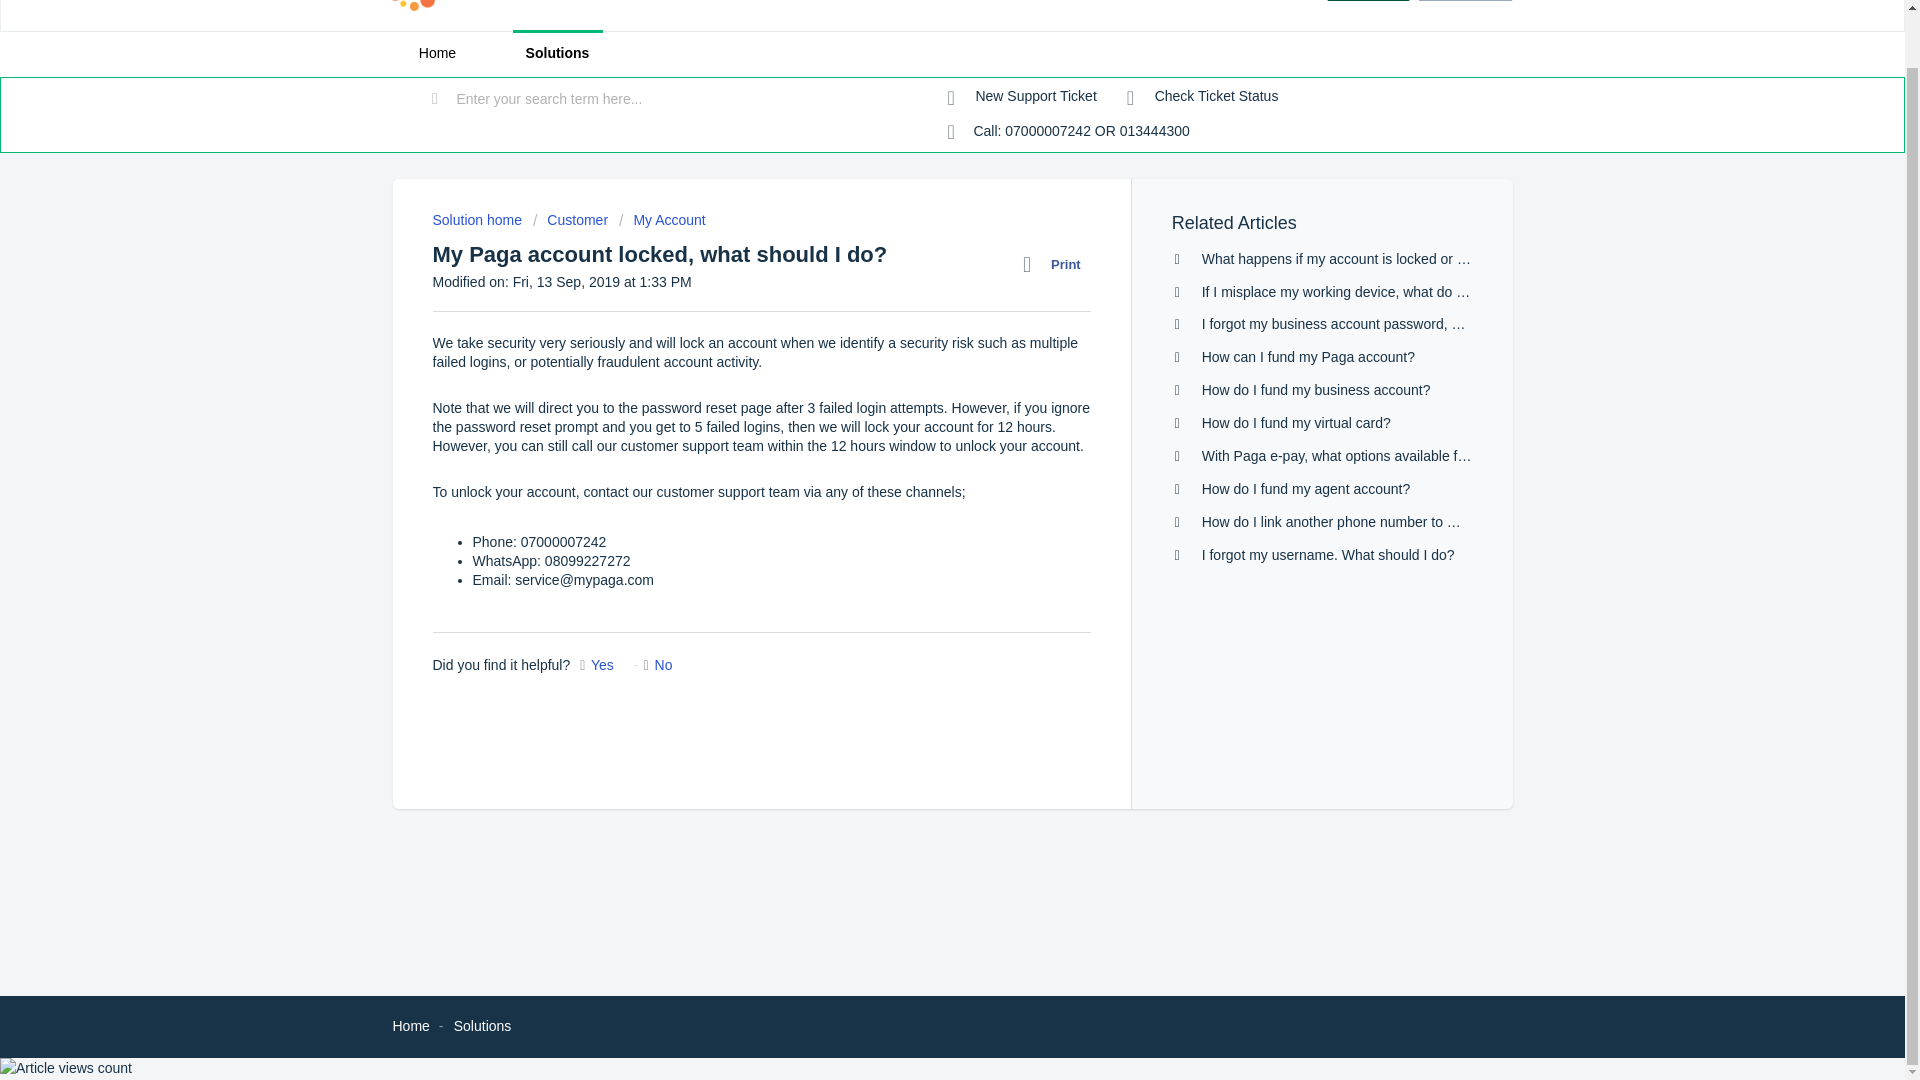 The height and width of the screenshot is (1080, 1920). What do you see at coordinates (1022, 96) in the screenshot?
I see `New Support Ticket` at bounding box center [1022, 96].